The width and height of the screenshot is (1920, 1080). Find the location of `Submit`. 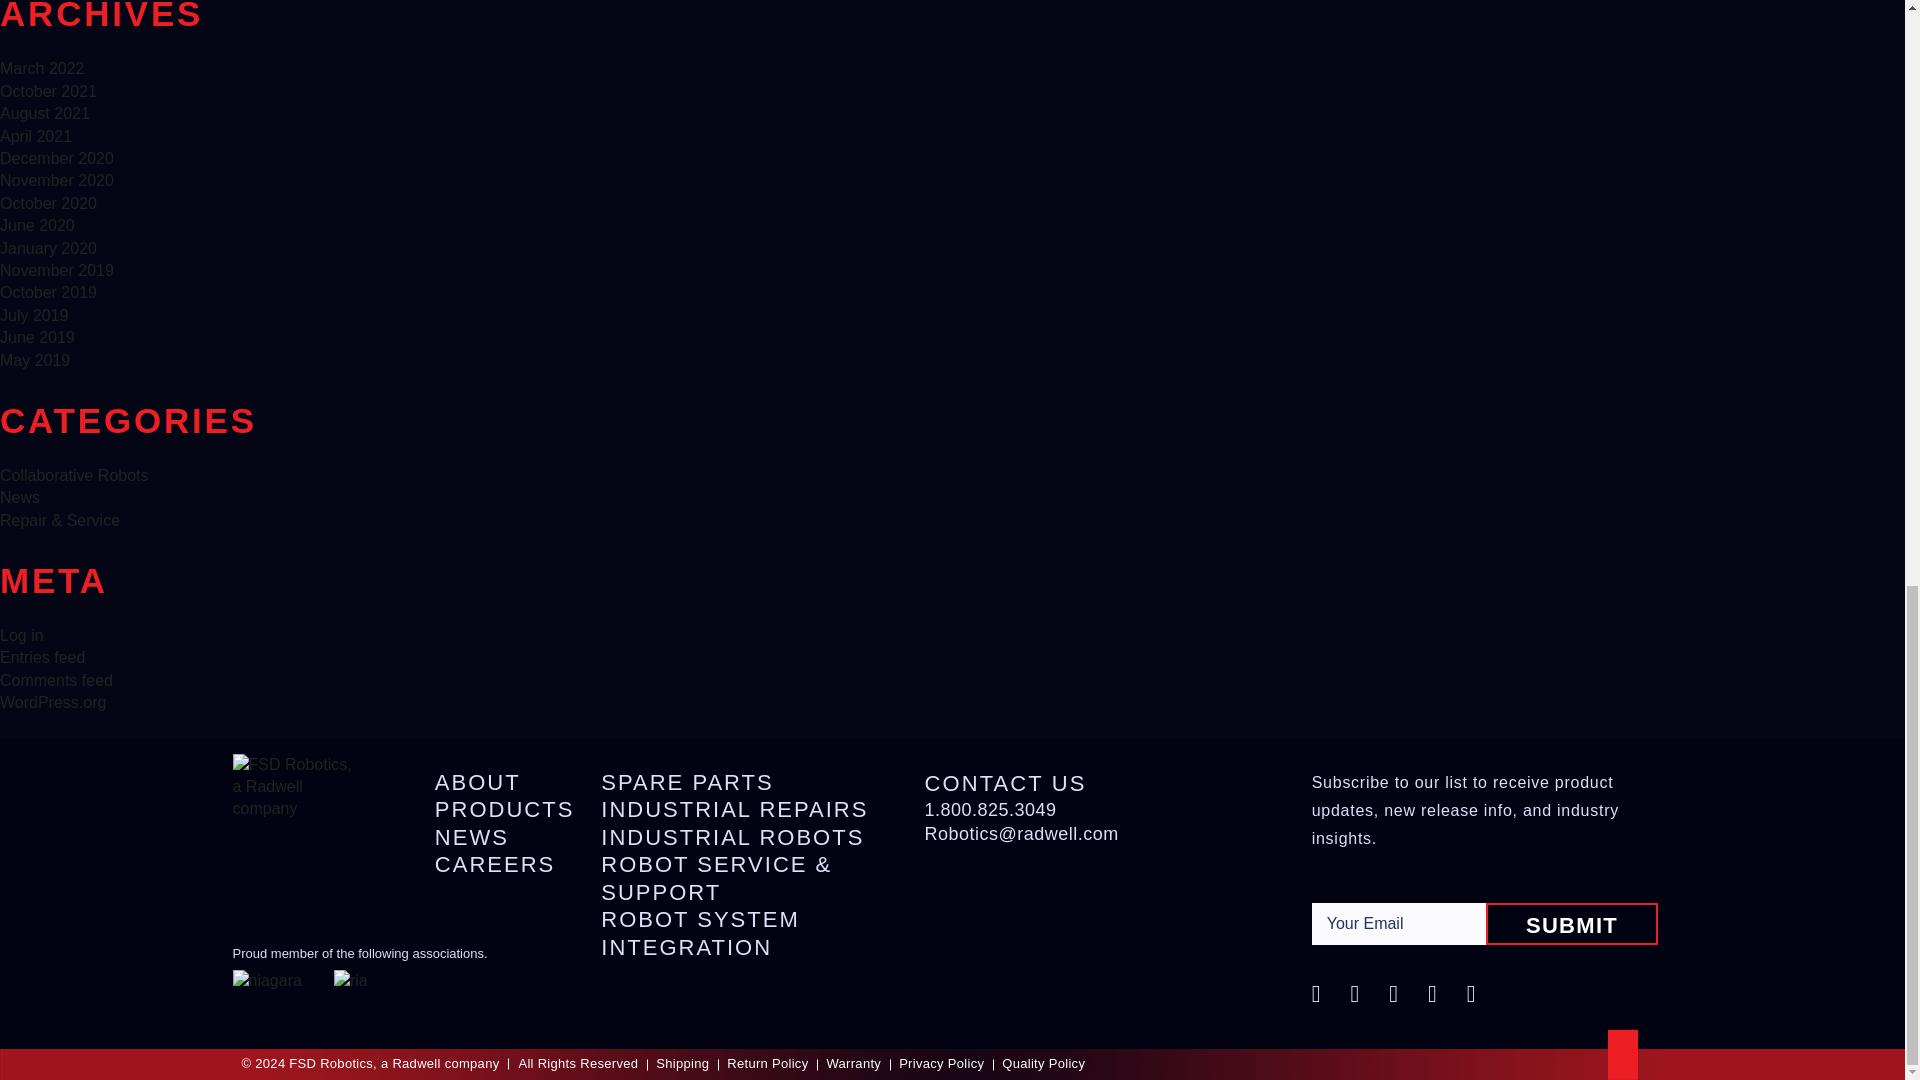

Submit is located at coordinates (1572, 924).